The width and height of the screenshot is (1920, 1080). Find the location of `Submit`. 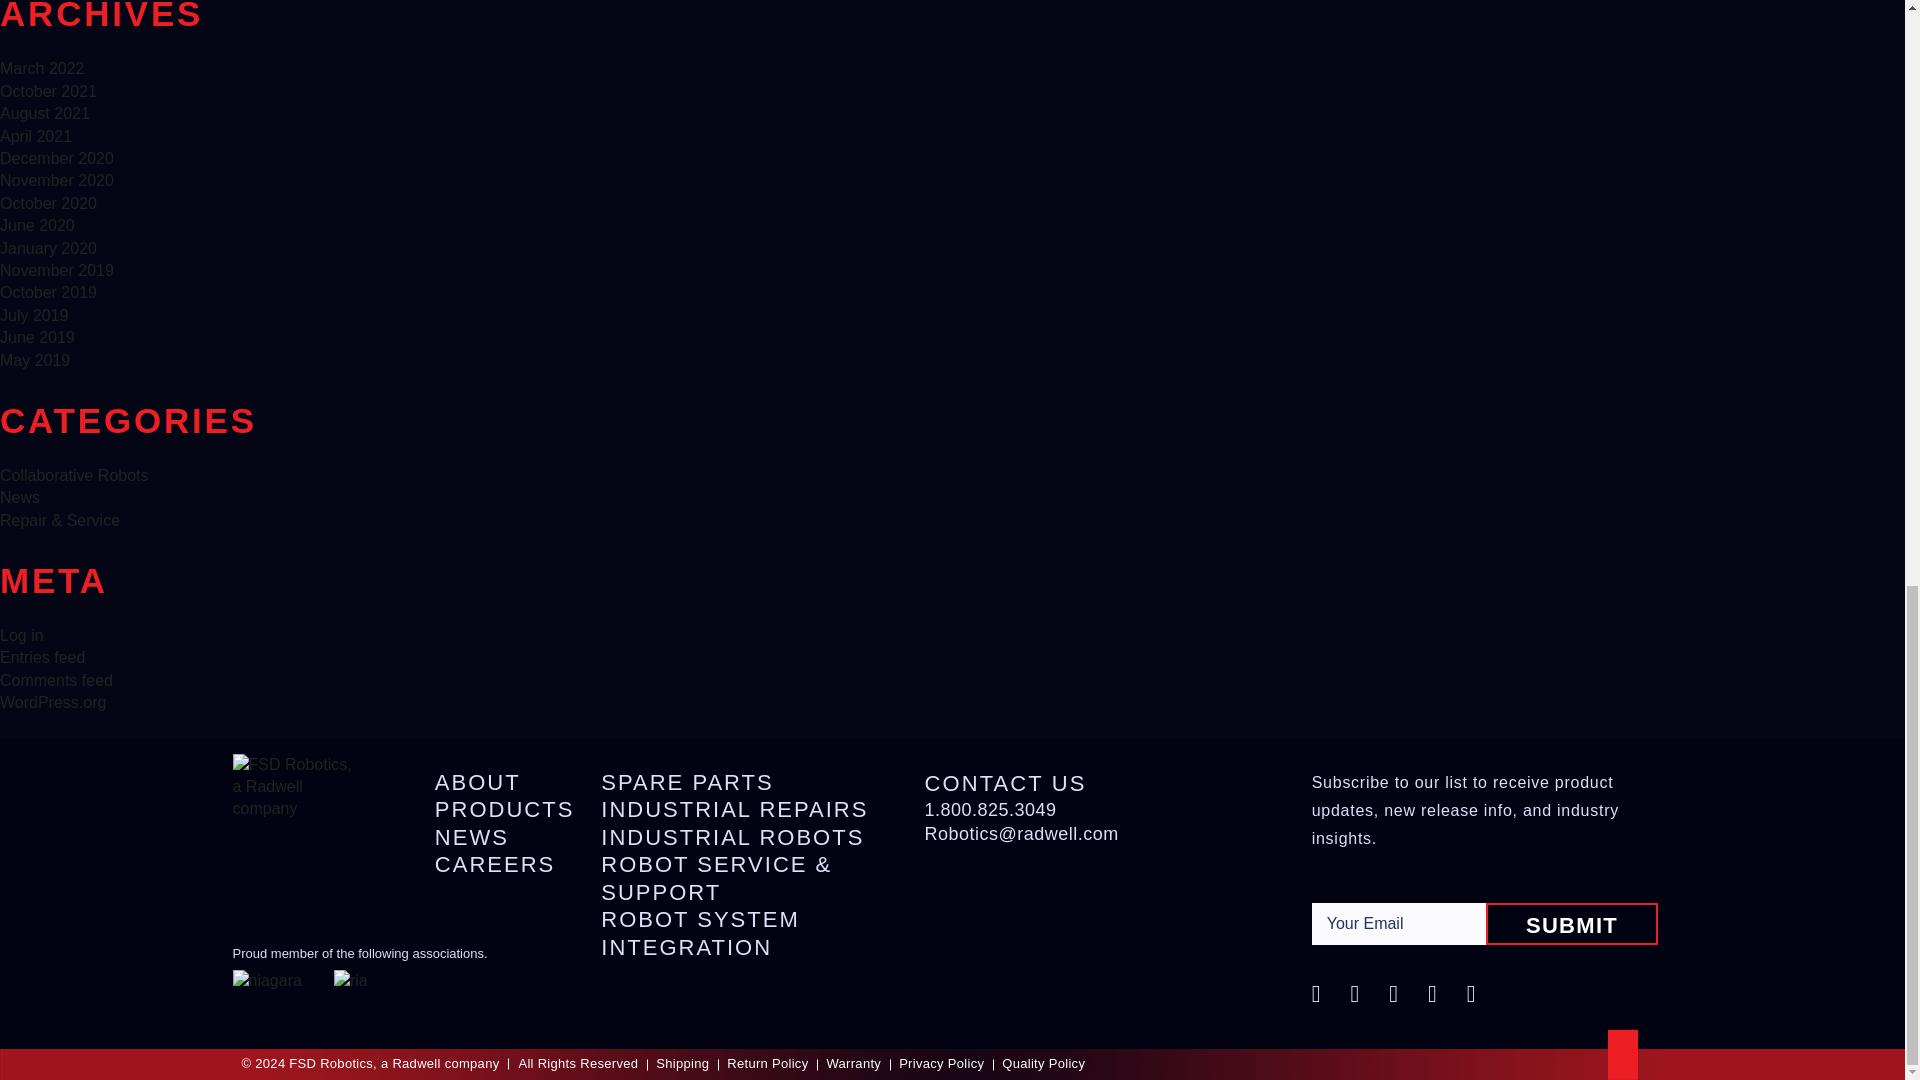

Submit is located at coordinates (1572, 924).